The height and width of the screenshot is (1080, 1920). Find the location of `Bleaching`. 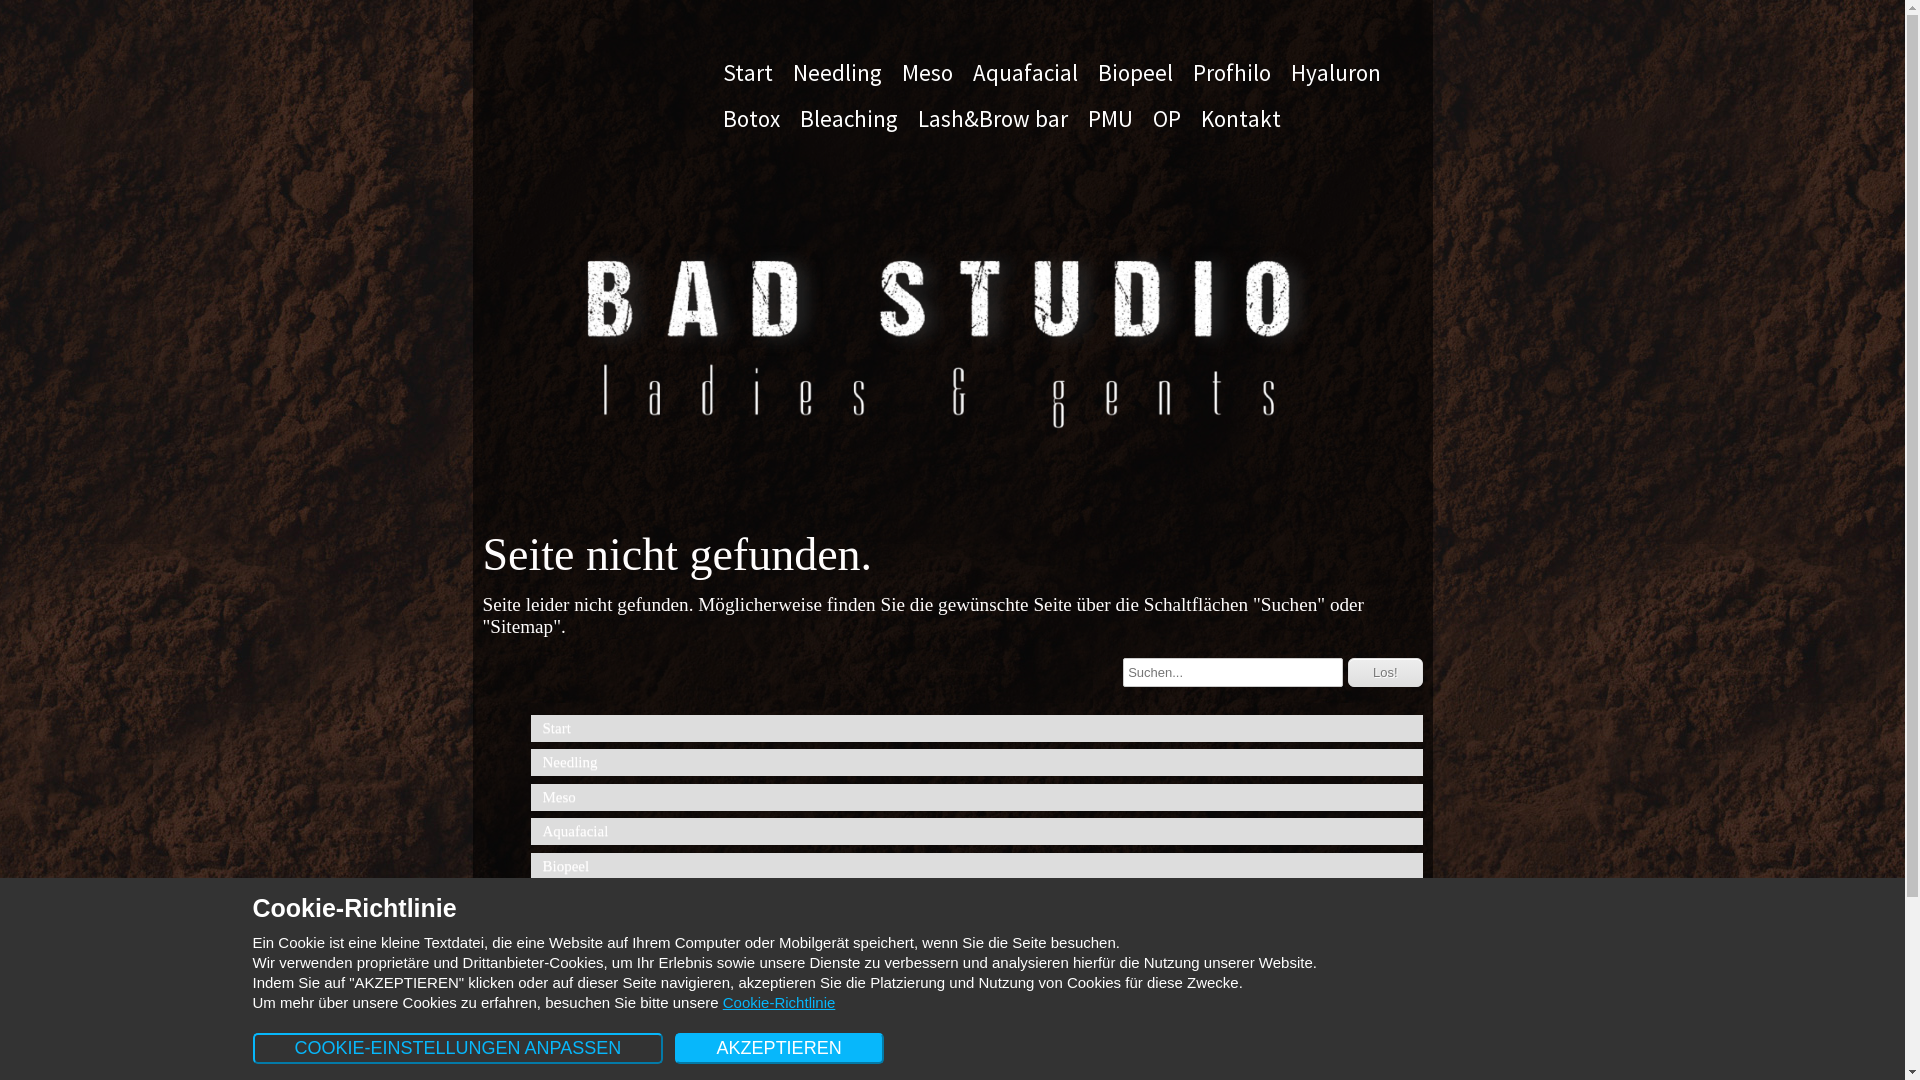

Bleaching is located at coordinates (976, 1004).